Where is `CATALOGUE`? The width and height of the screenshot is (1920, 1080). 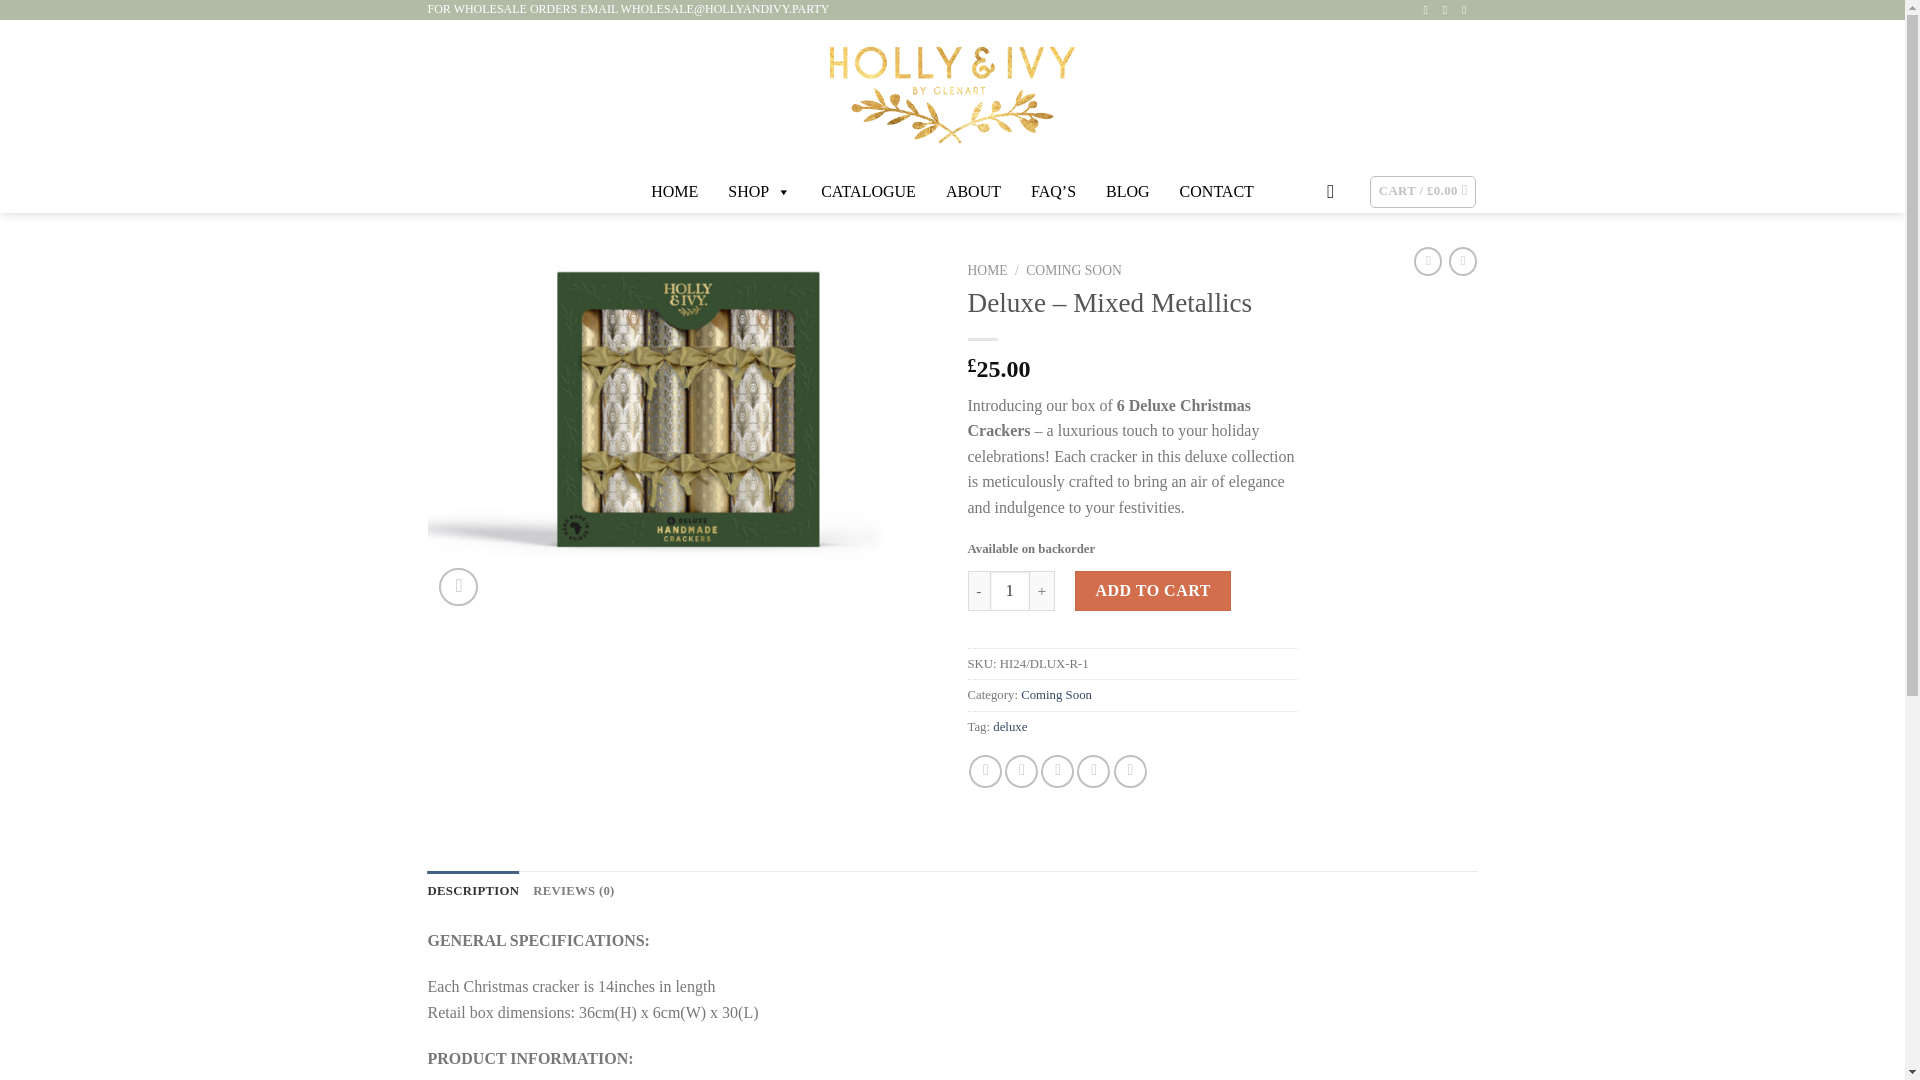 CATALOGUE is located at coordinates (868, 191).